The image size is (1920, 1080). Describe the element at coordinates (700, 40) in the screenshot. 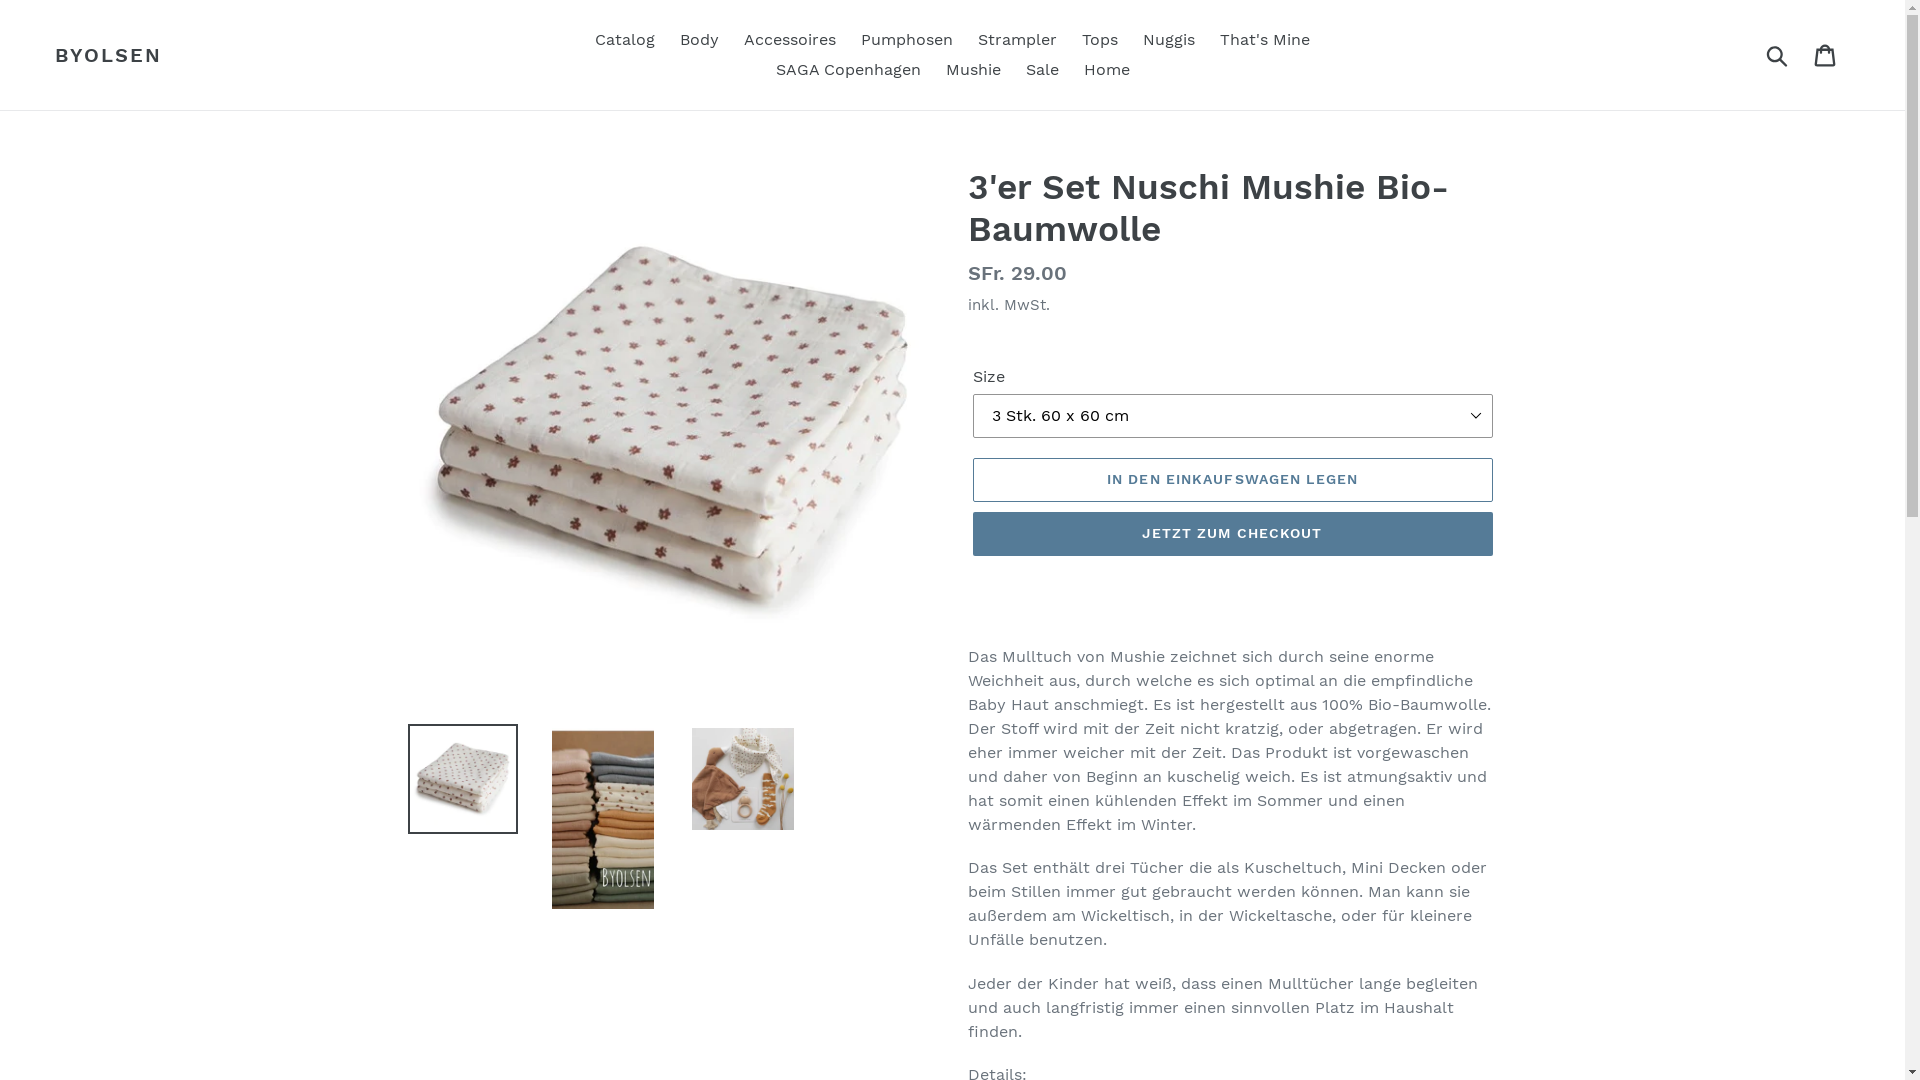

I see `Body` at that location.